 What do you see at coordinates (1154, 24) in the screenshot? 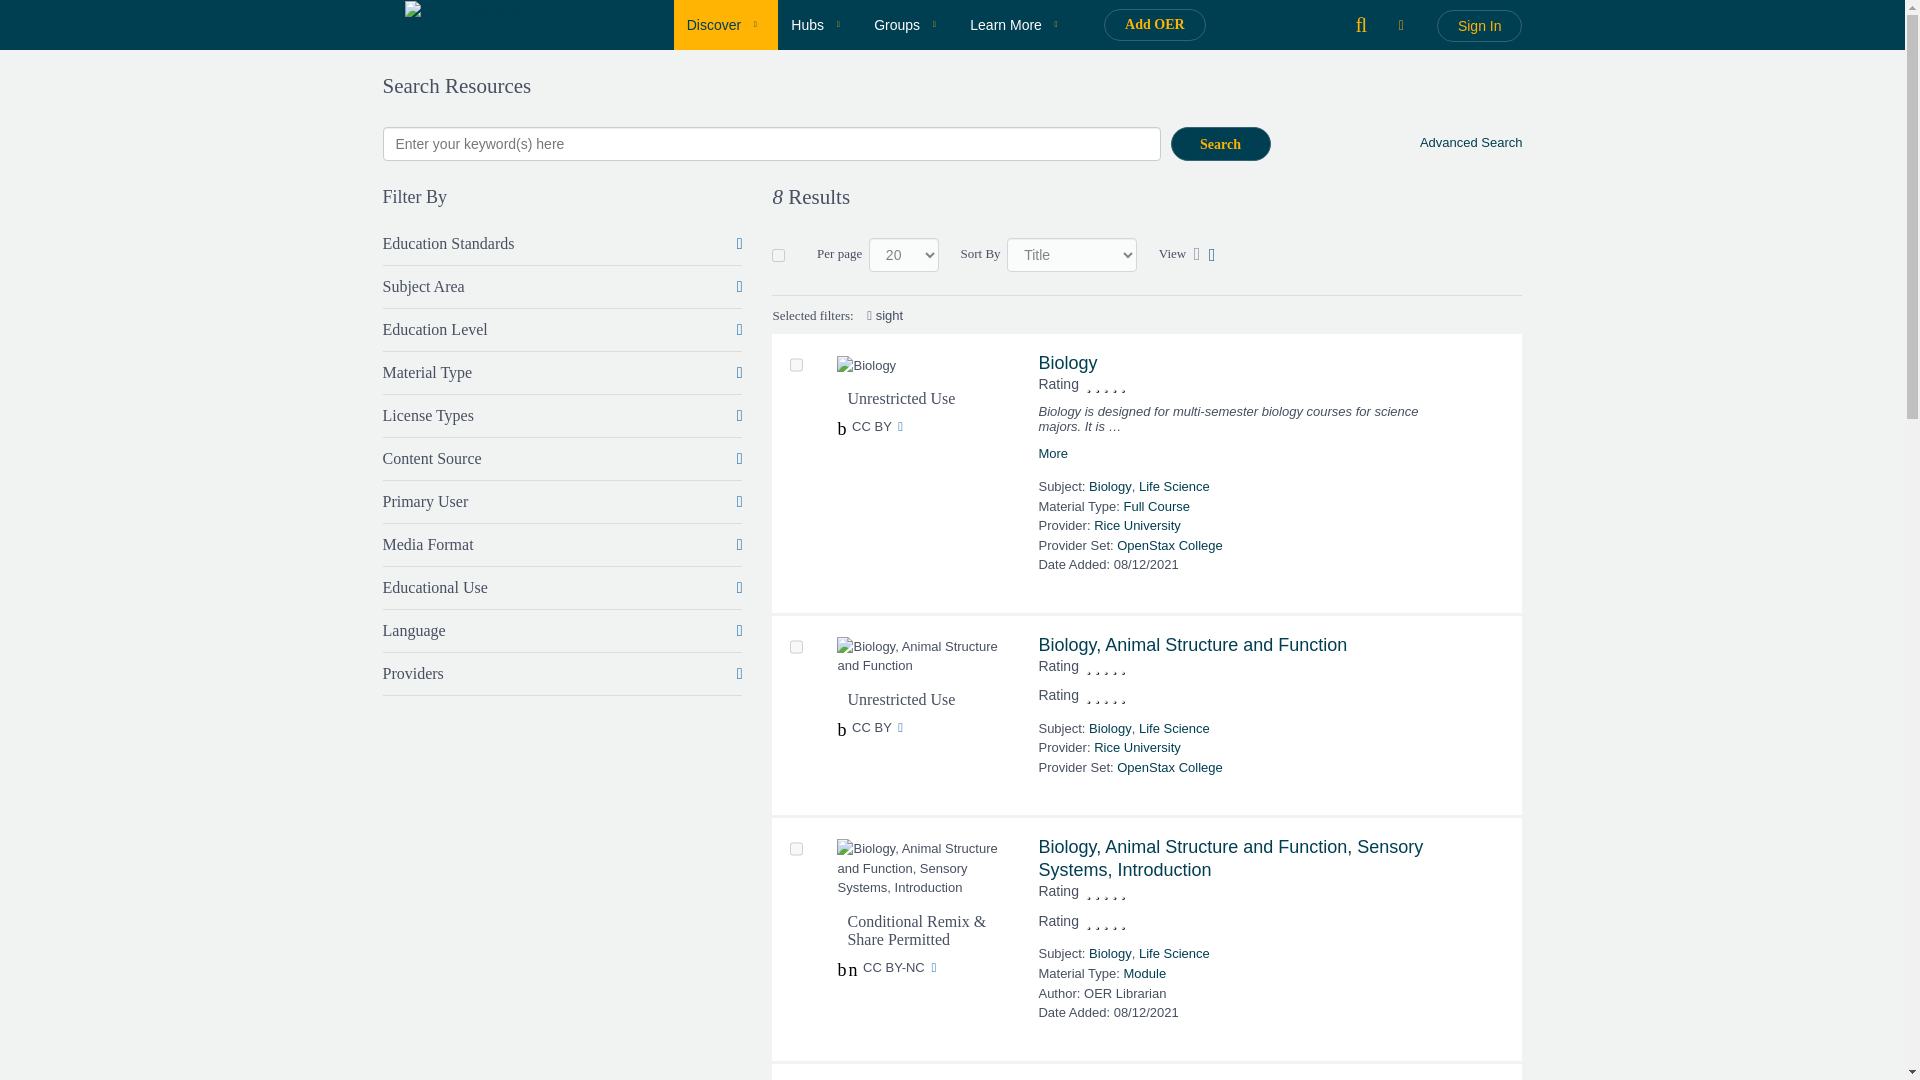
I see `Add OER` at bounding box center [1154, 24].